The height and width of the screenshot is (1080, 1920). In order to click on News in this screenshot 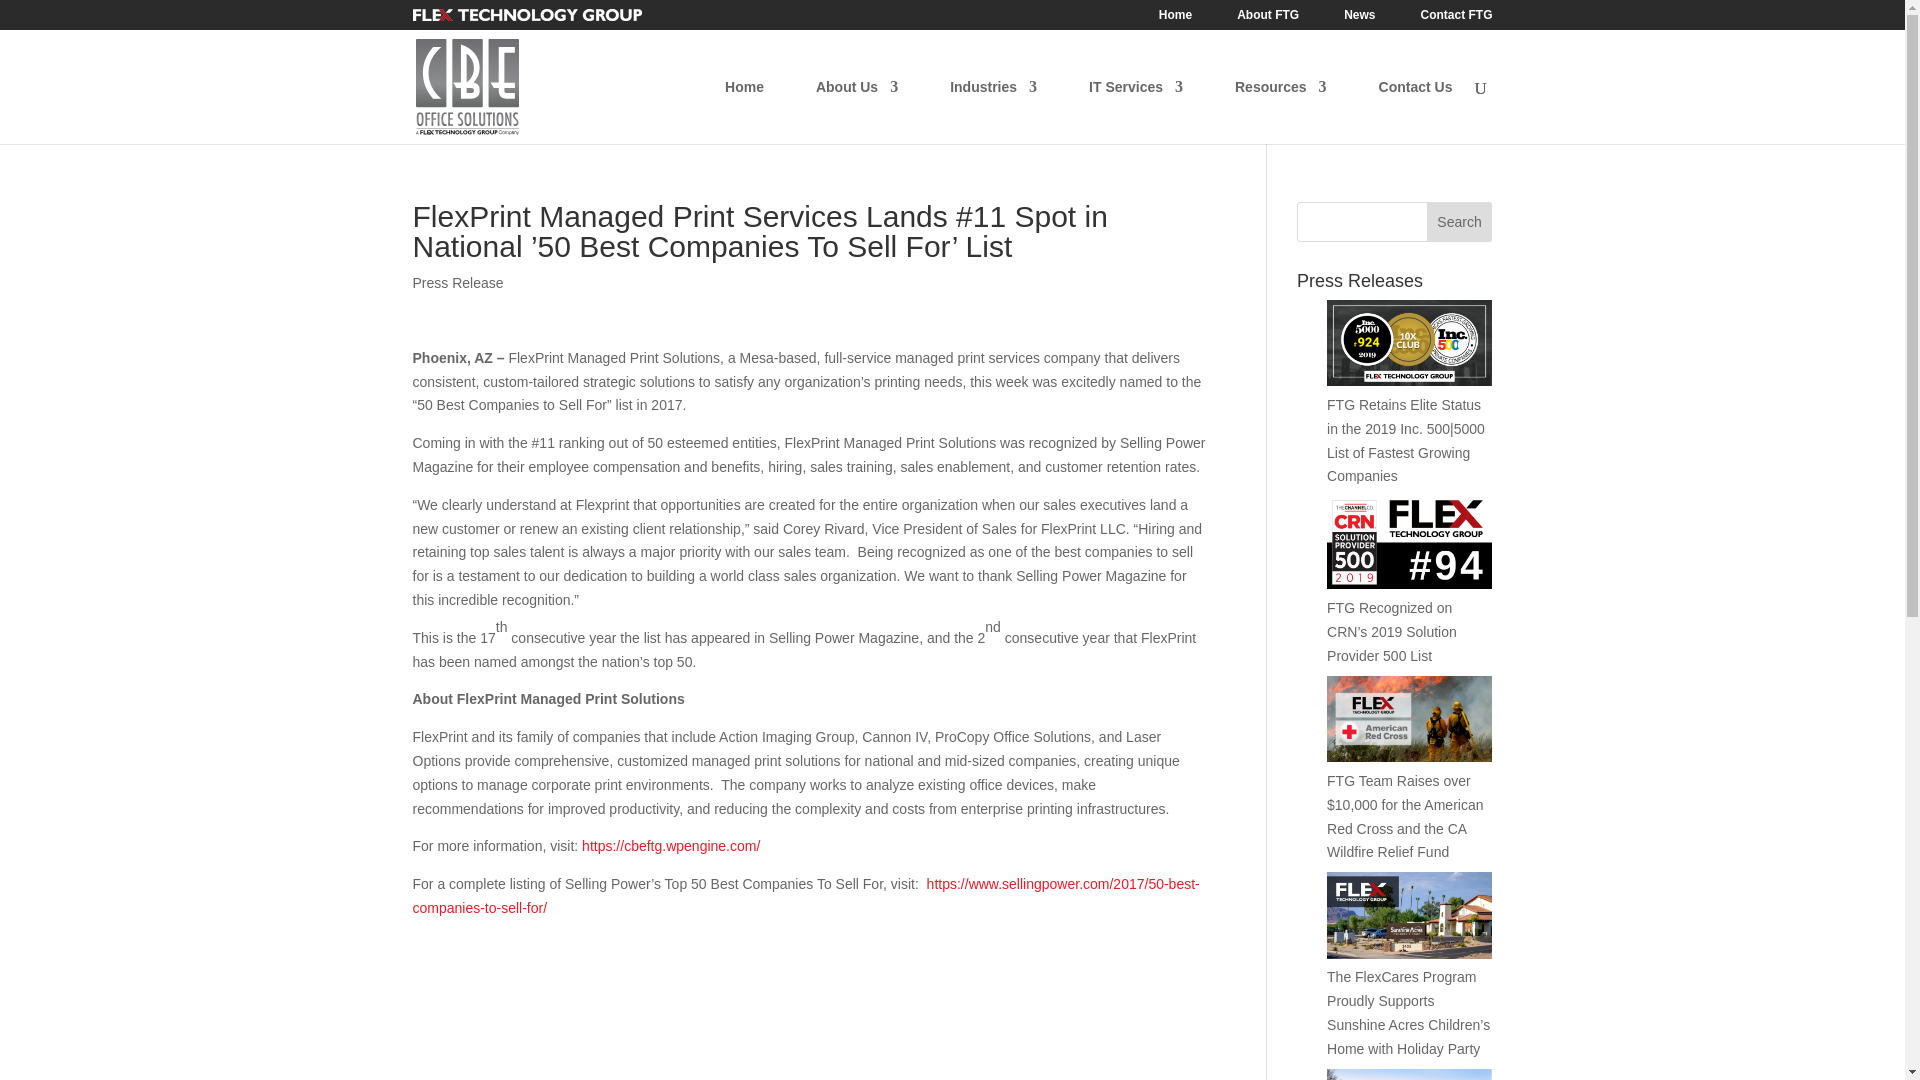, I will do `click(1359, 19)`.